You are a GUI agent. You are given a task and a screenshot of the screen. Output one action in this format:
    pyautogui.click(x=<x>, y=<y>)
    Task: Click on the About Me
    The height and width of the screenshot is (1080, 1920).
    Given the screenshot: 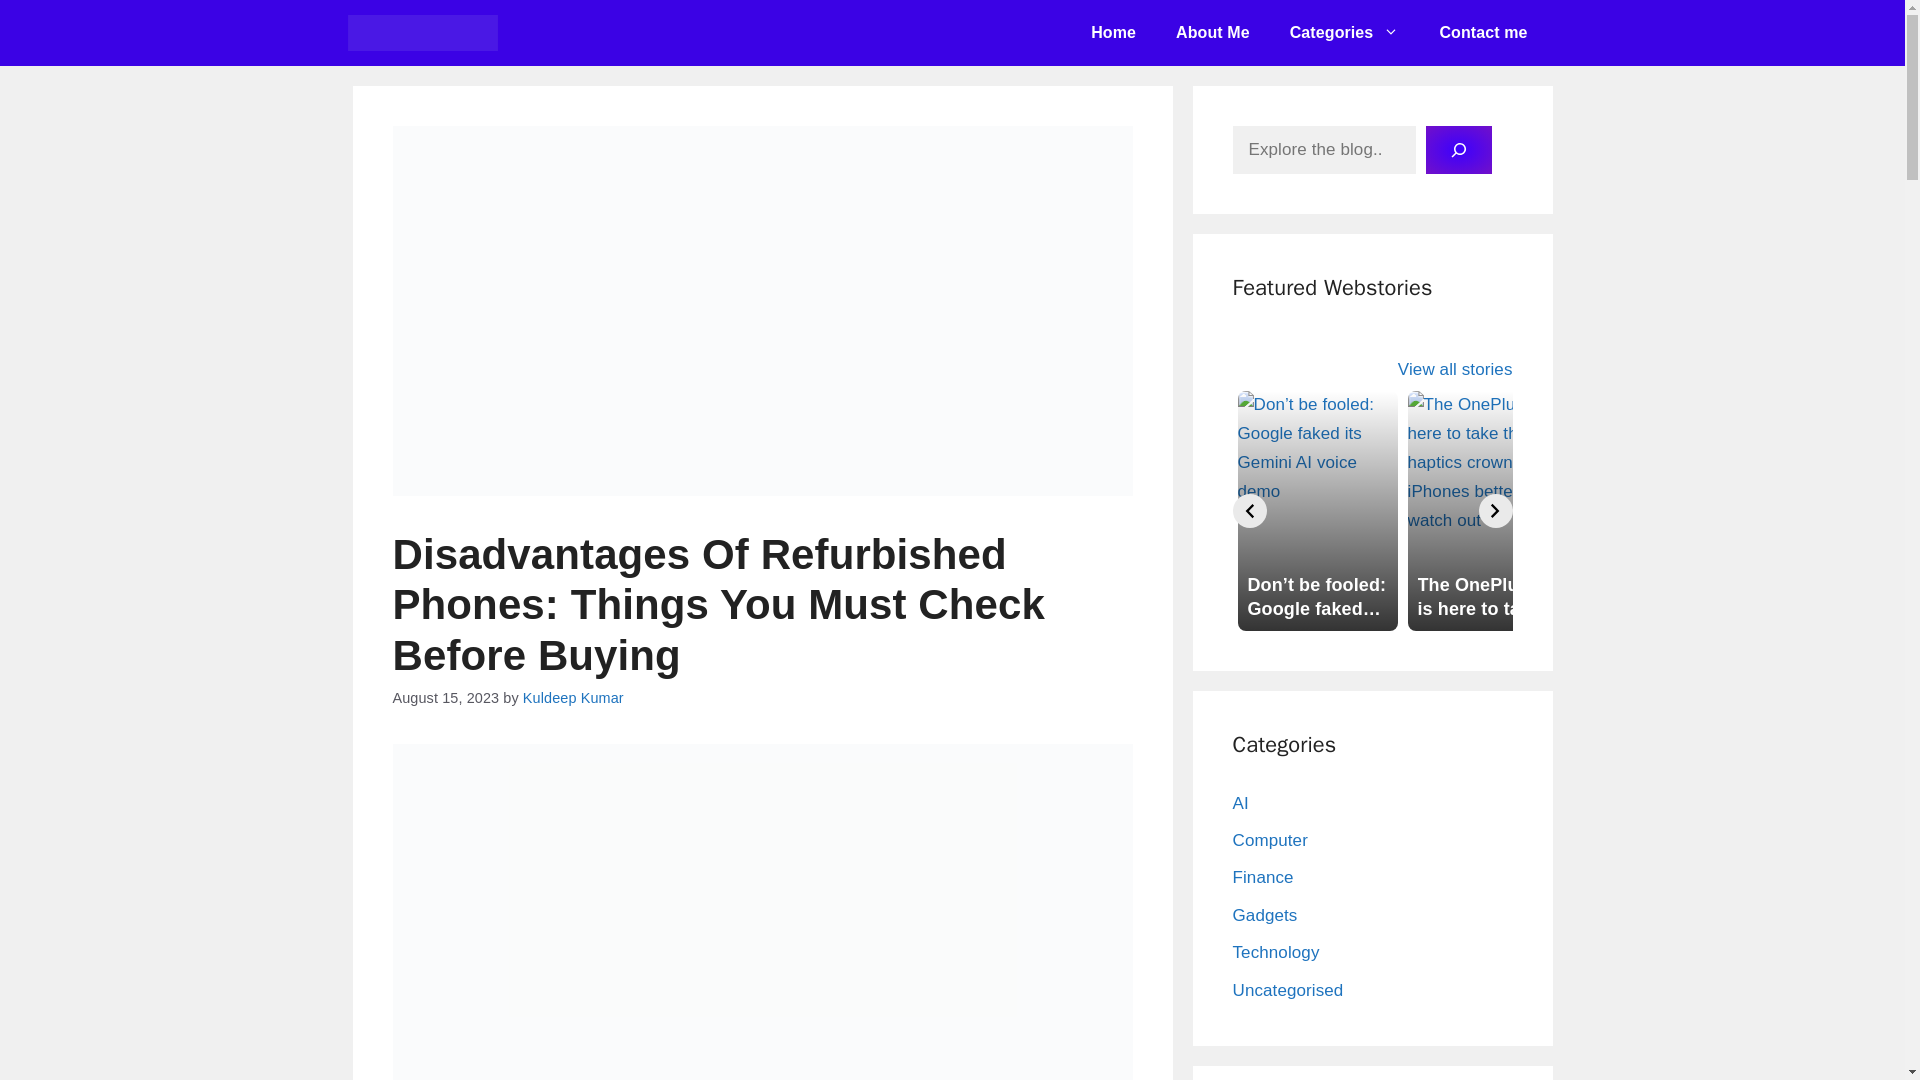 What is the action you would take?
    pyautogui.click(x=1212, y=32)
    